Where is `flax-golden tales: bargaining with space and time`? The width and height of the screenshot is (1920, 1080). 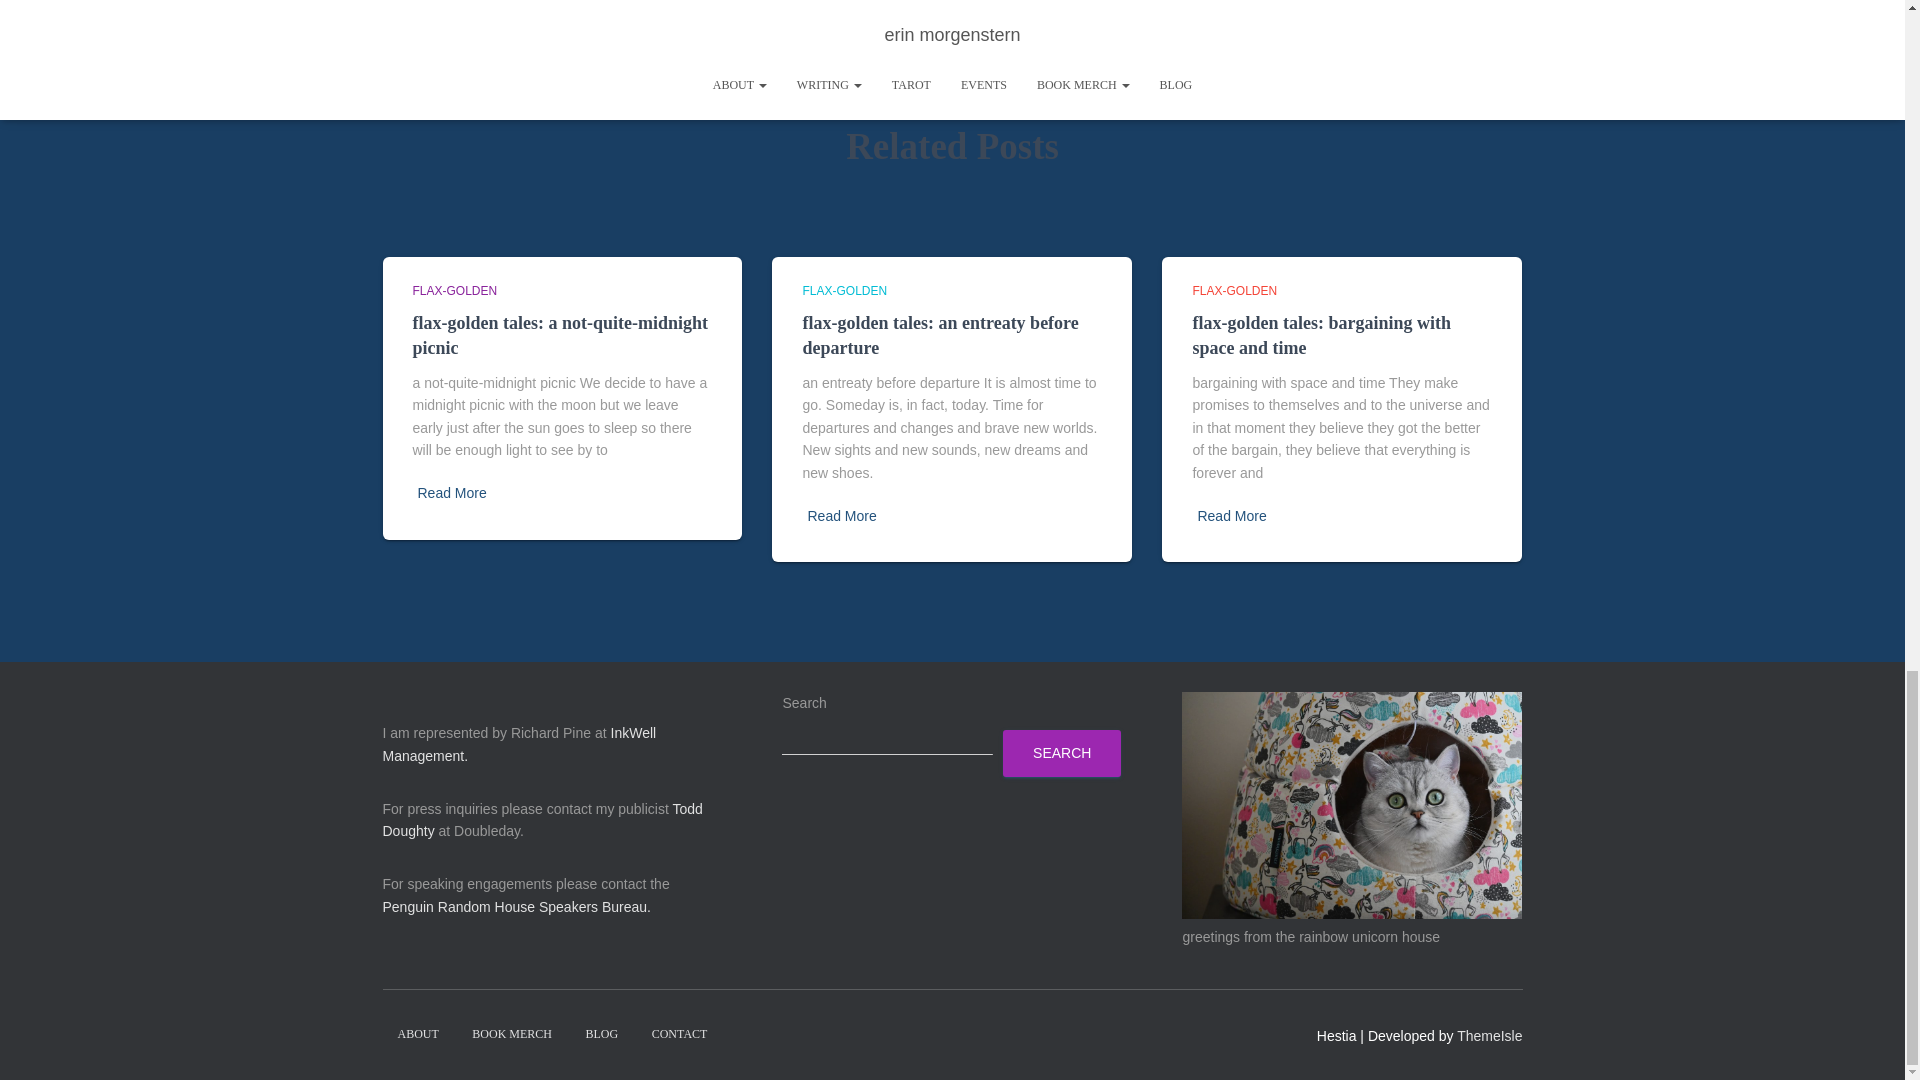 flax-golden tales: bargaining with space and time is located at coordinates (1322, 335).